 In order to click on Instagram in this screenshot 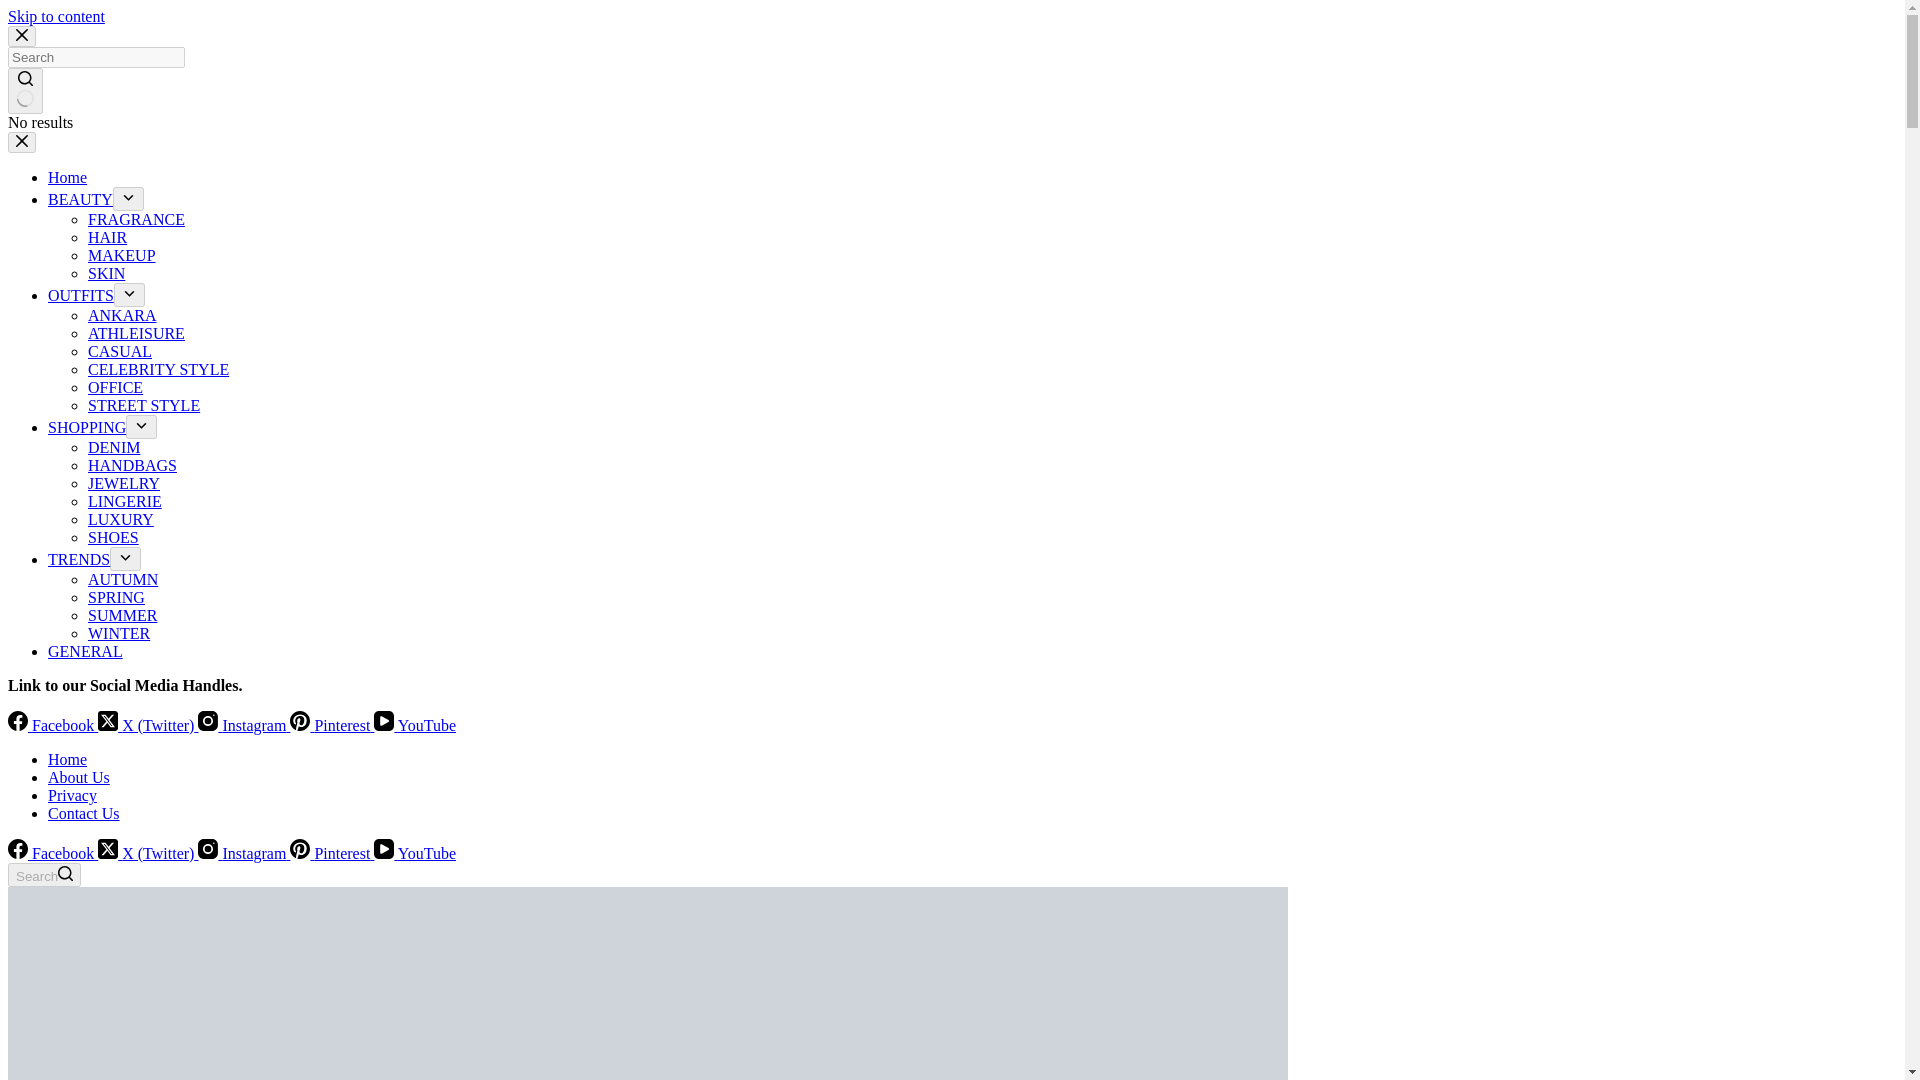, I will do `click(243, 726)`.